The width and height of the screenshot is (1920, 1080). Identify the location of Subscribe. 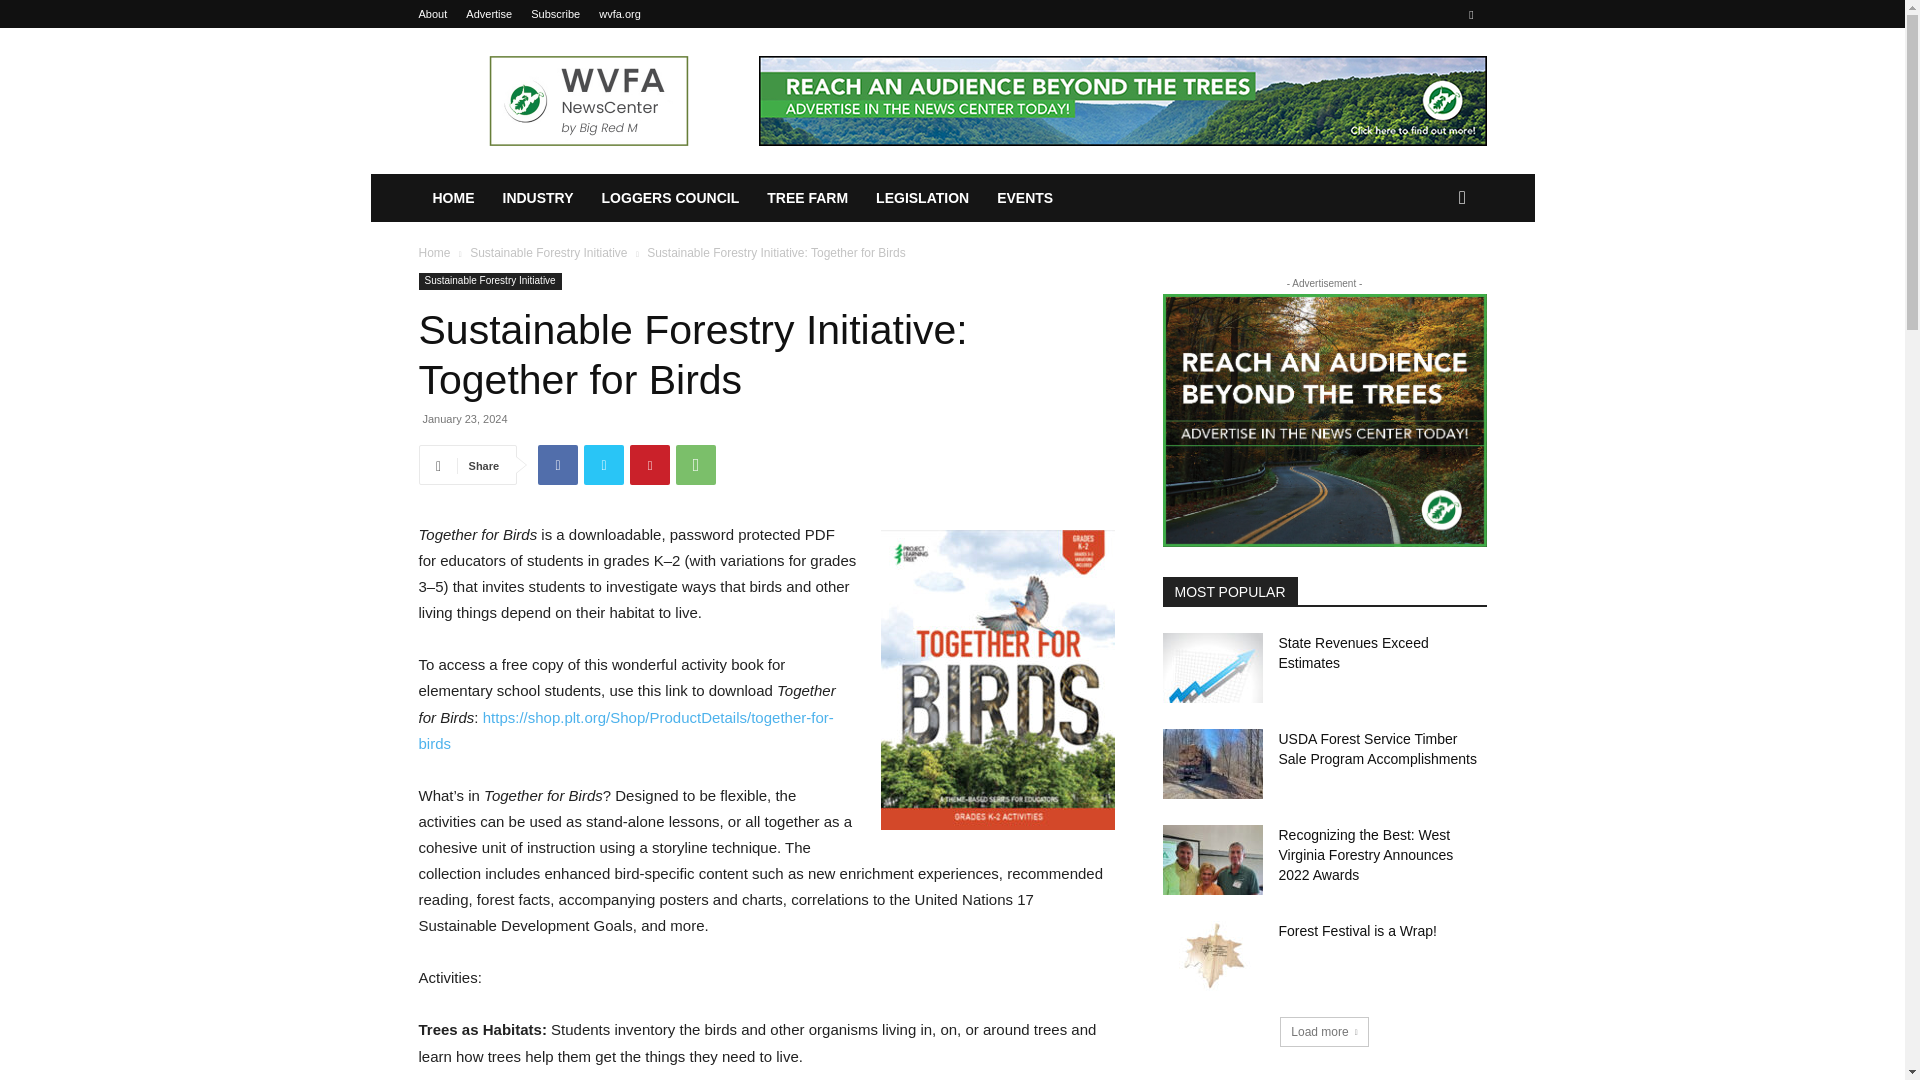
(555, 14).